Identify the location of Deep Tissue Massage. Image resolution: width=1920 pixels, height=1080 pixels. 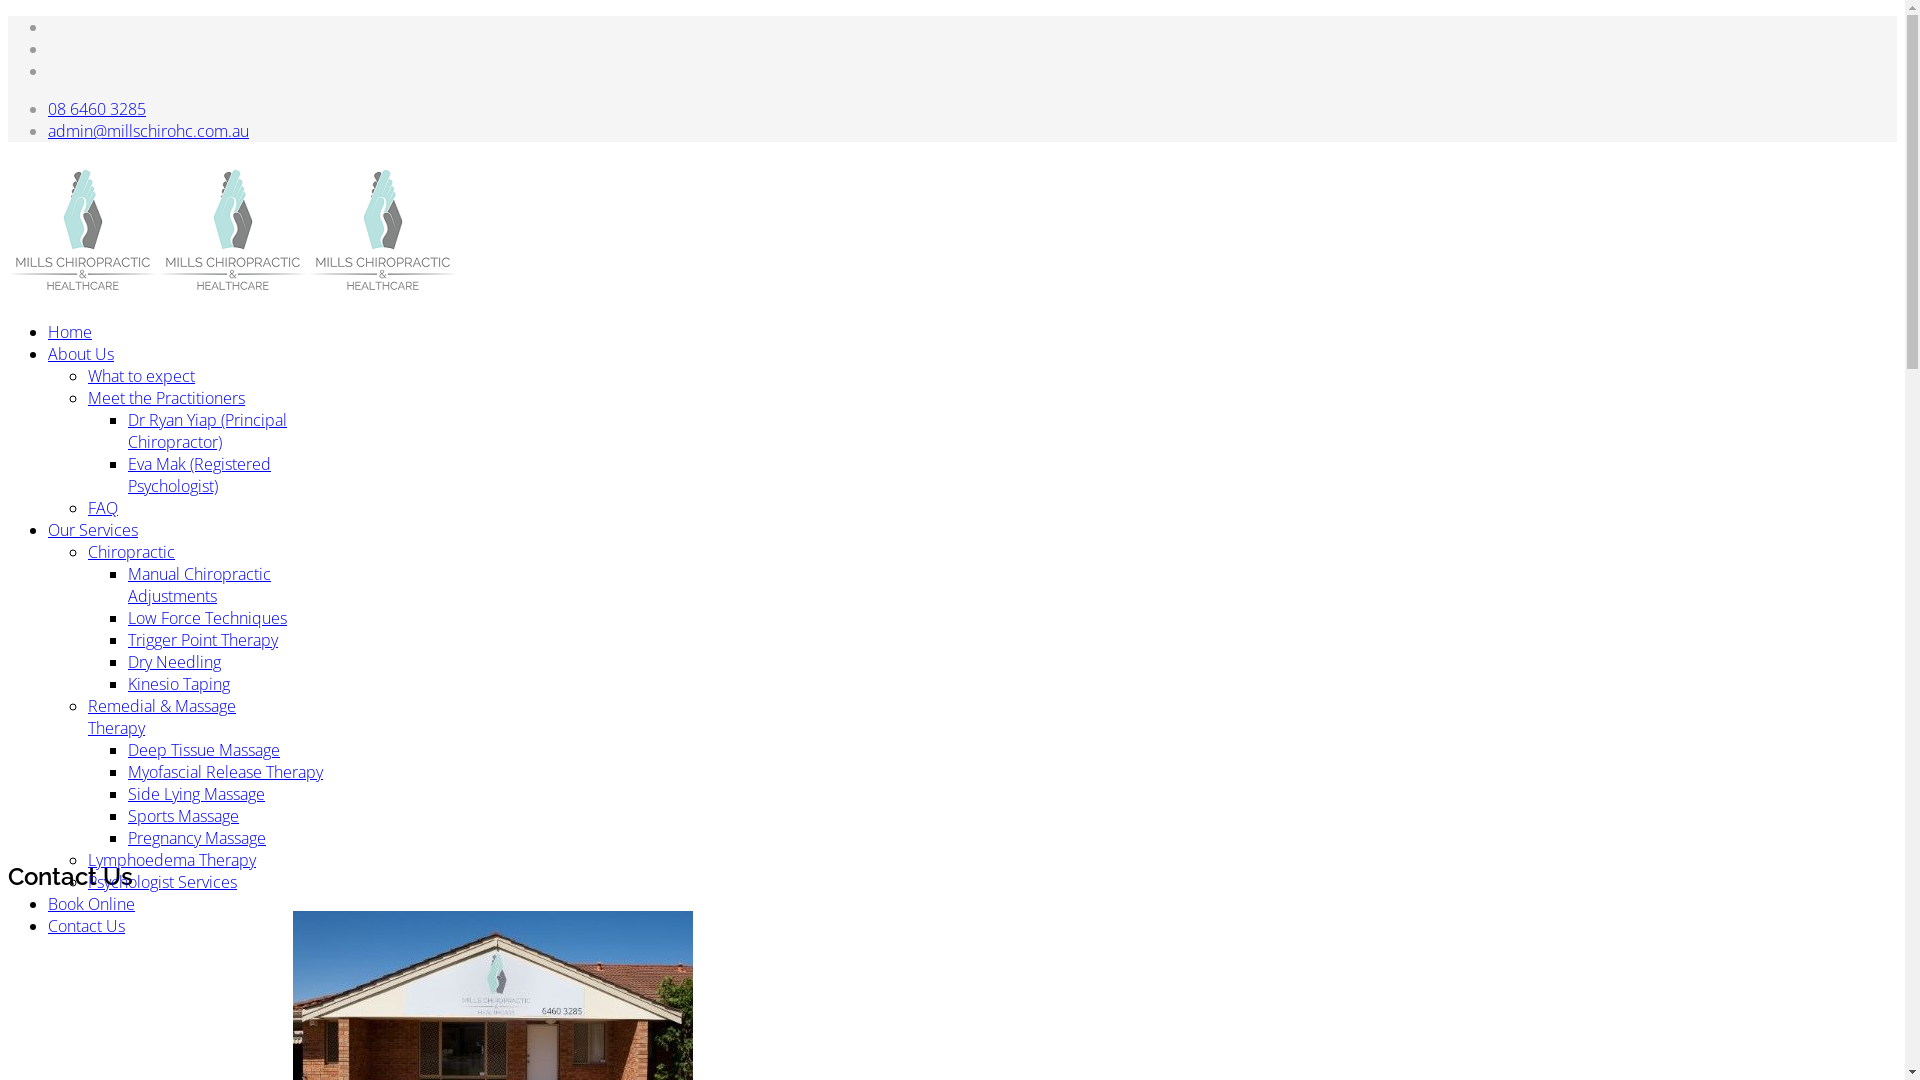
(204, 750).